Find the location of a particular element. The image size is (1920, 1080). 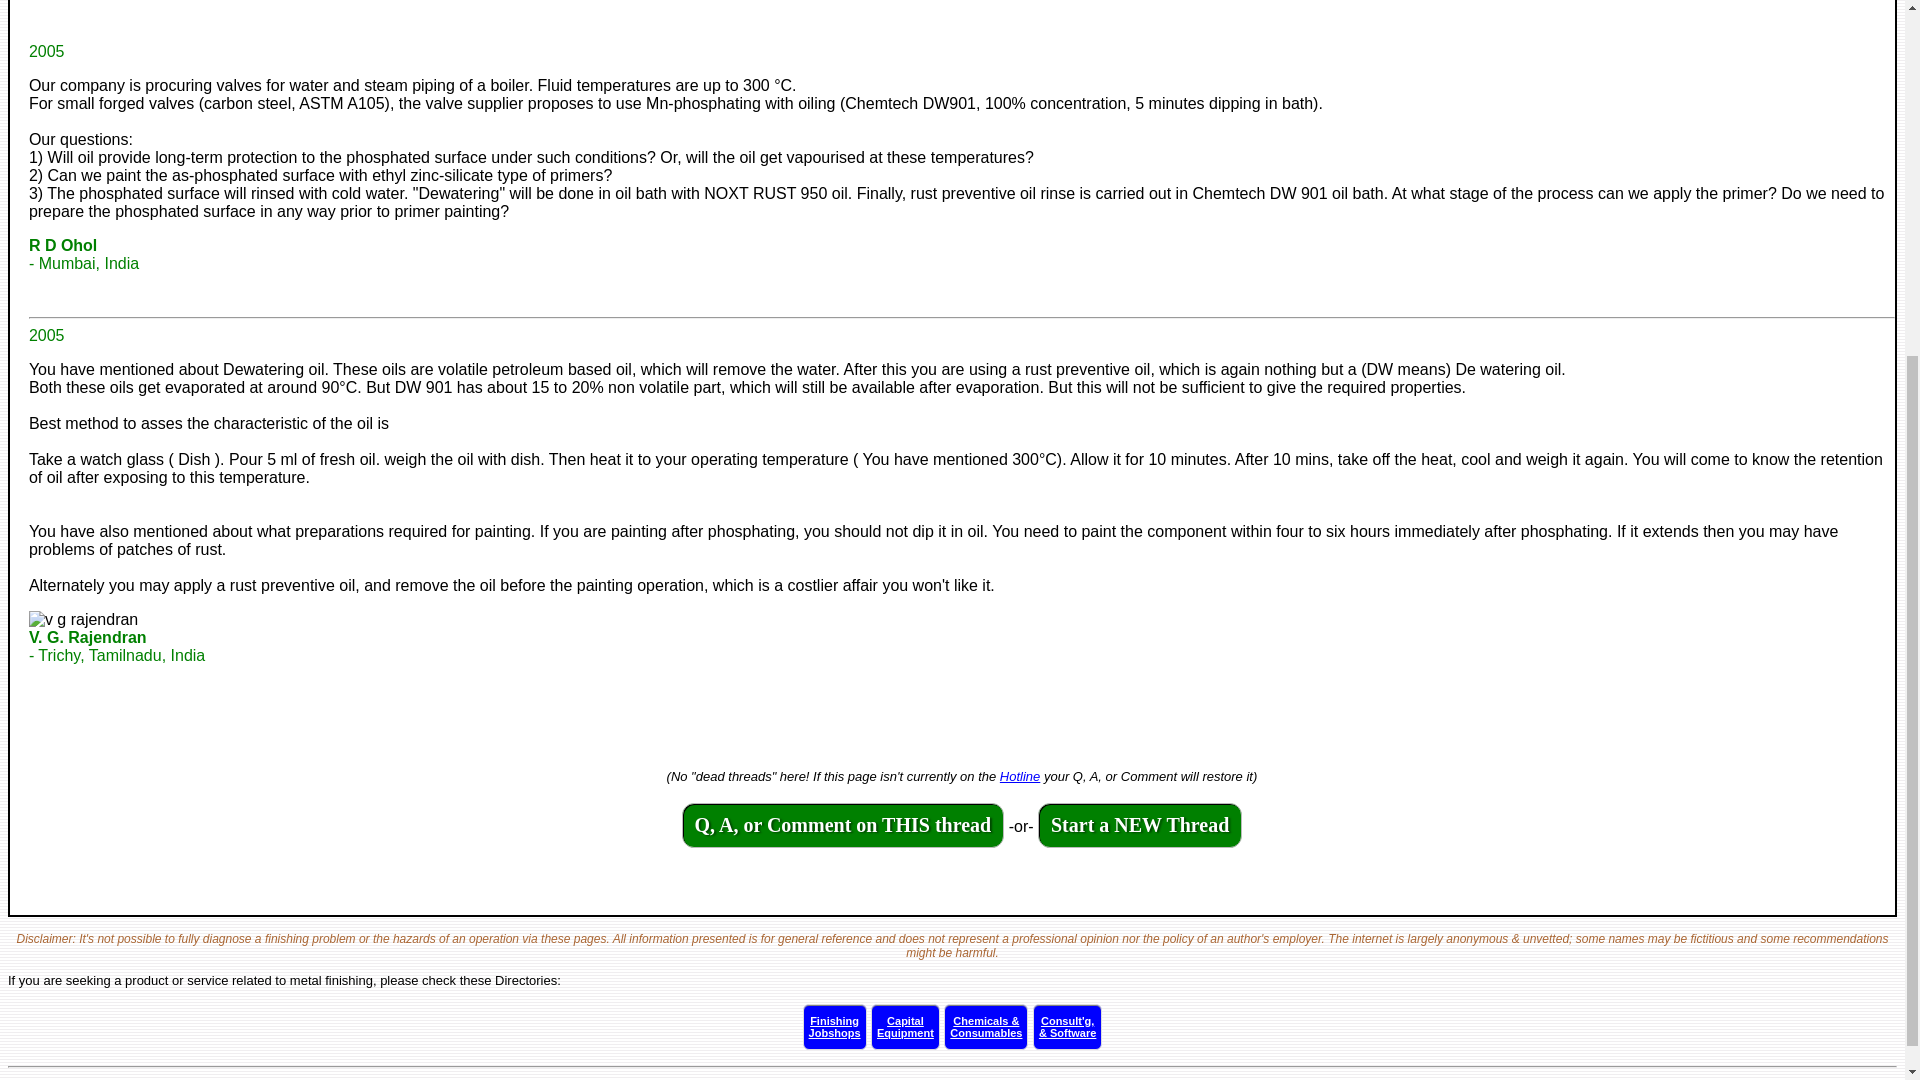

Q, A, or Comment on THIS thread is located at coordinates (1140, 826).